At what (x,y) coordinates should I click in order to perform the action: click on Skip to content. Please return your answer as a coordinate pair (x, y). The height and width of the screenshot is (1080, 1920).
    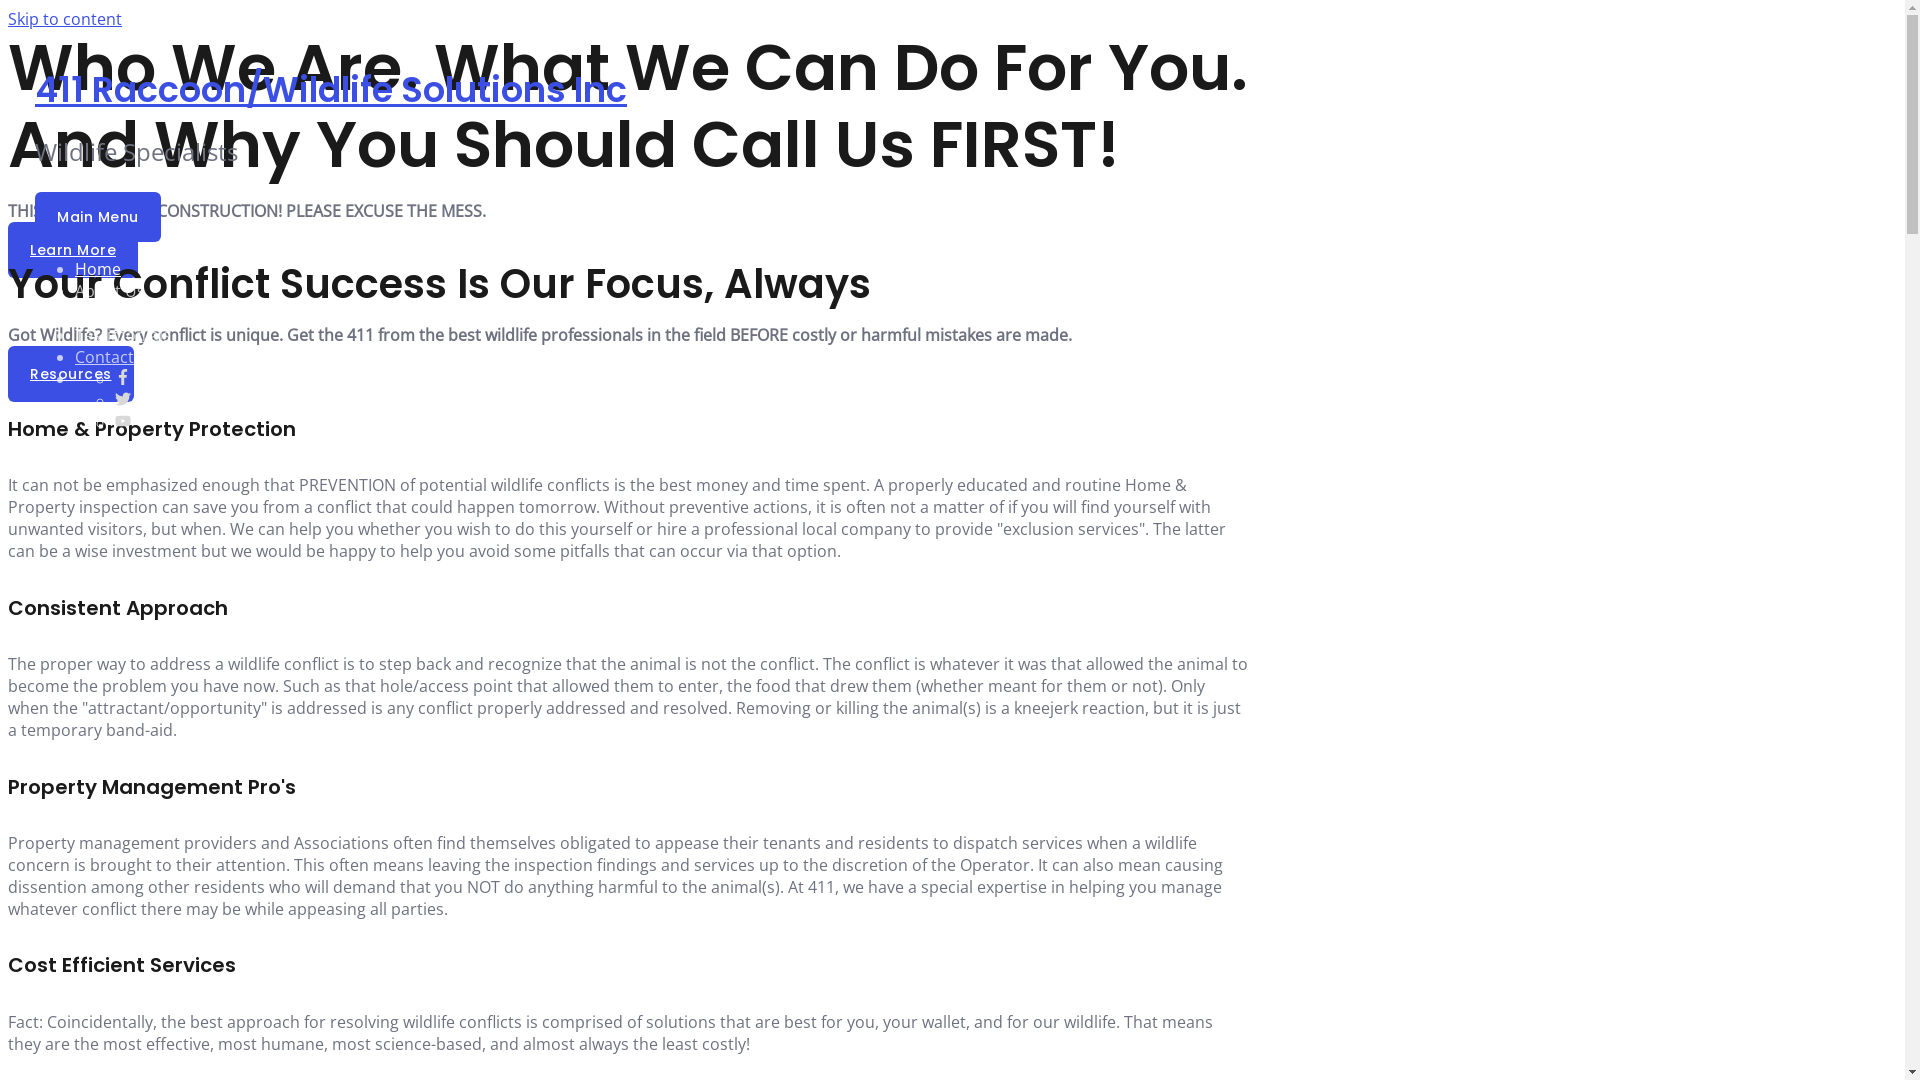
    Looking at the image, I should click on (65, 19).